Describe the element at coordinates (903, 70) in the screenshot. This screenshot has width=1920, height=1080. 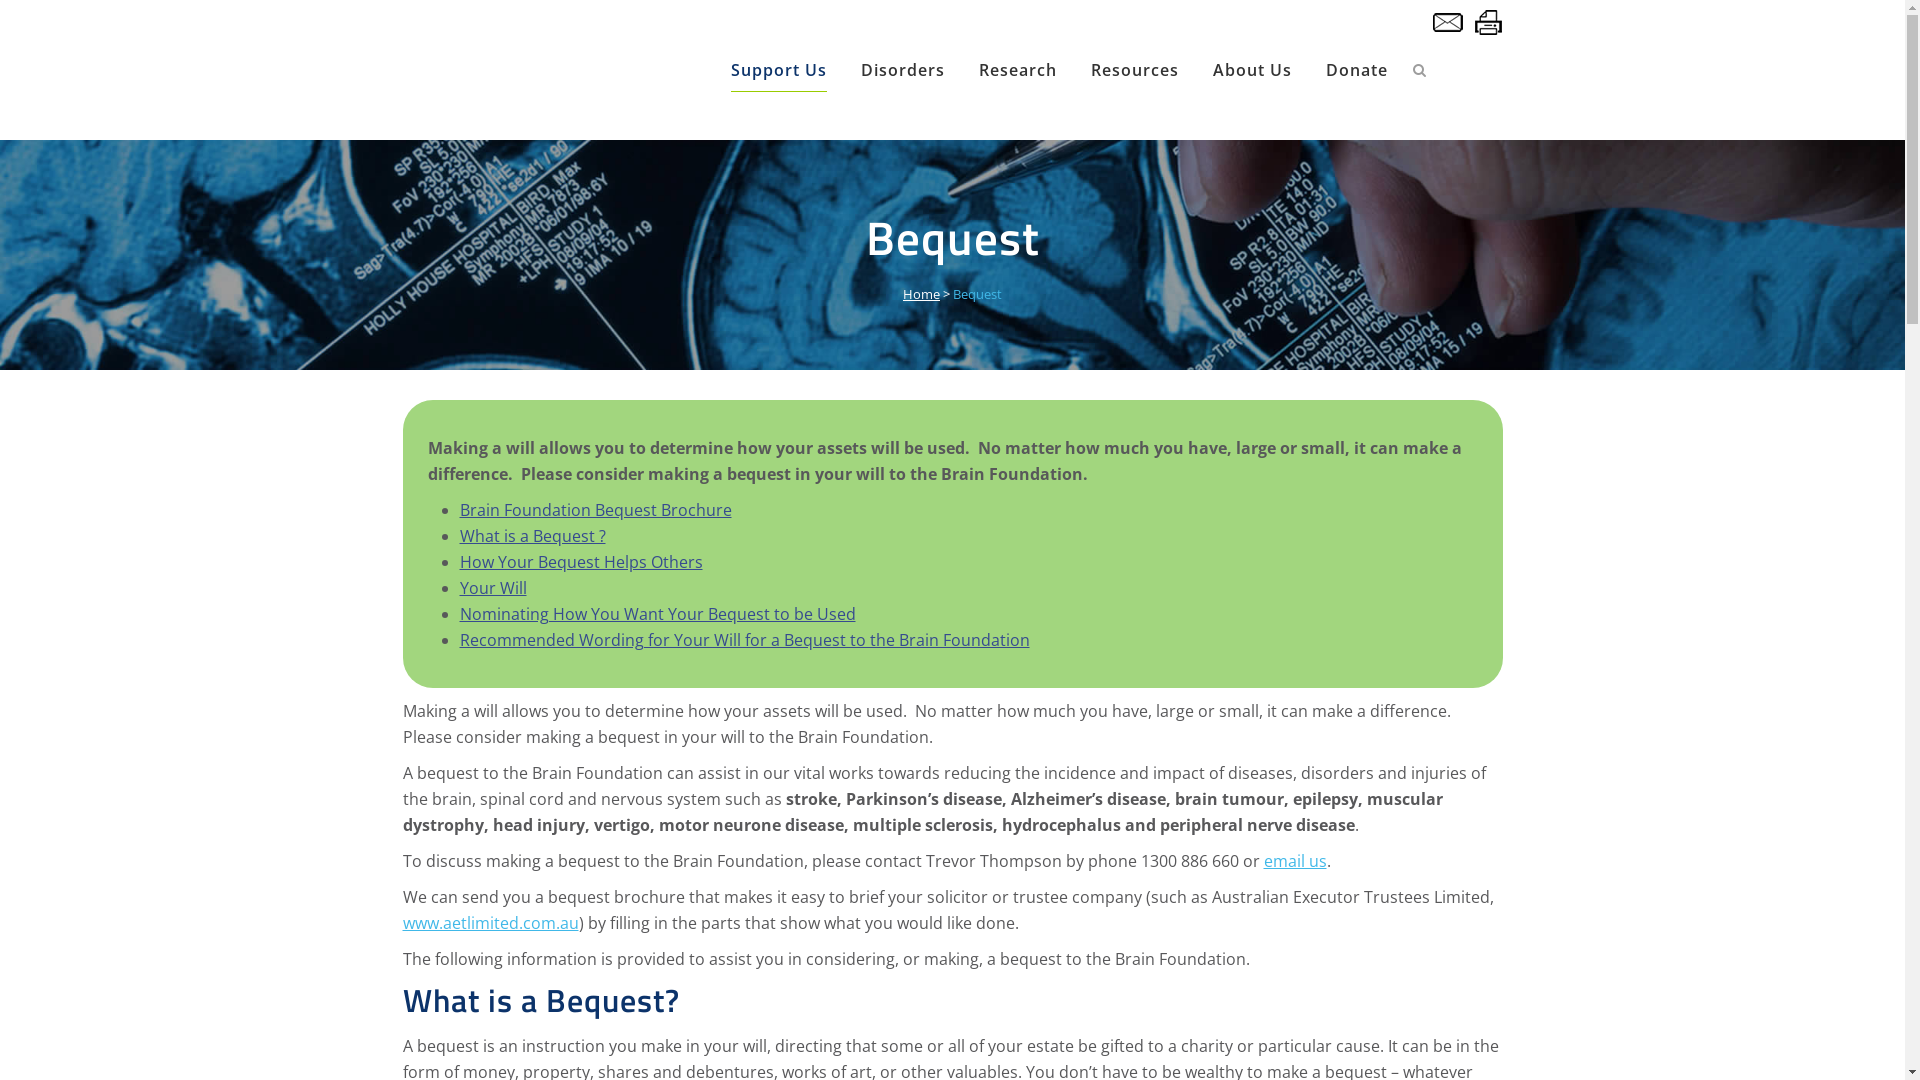
I see `Disorders` at that location.